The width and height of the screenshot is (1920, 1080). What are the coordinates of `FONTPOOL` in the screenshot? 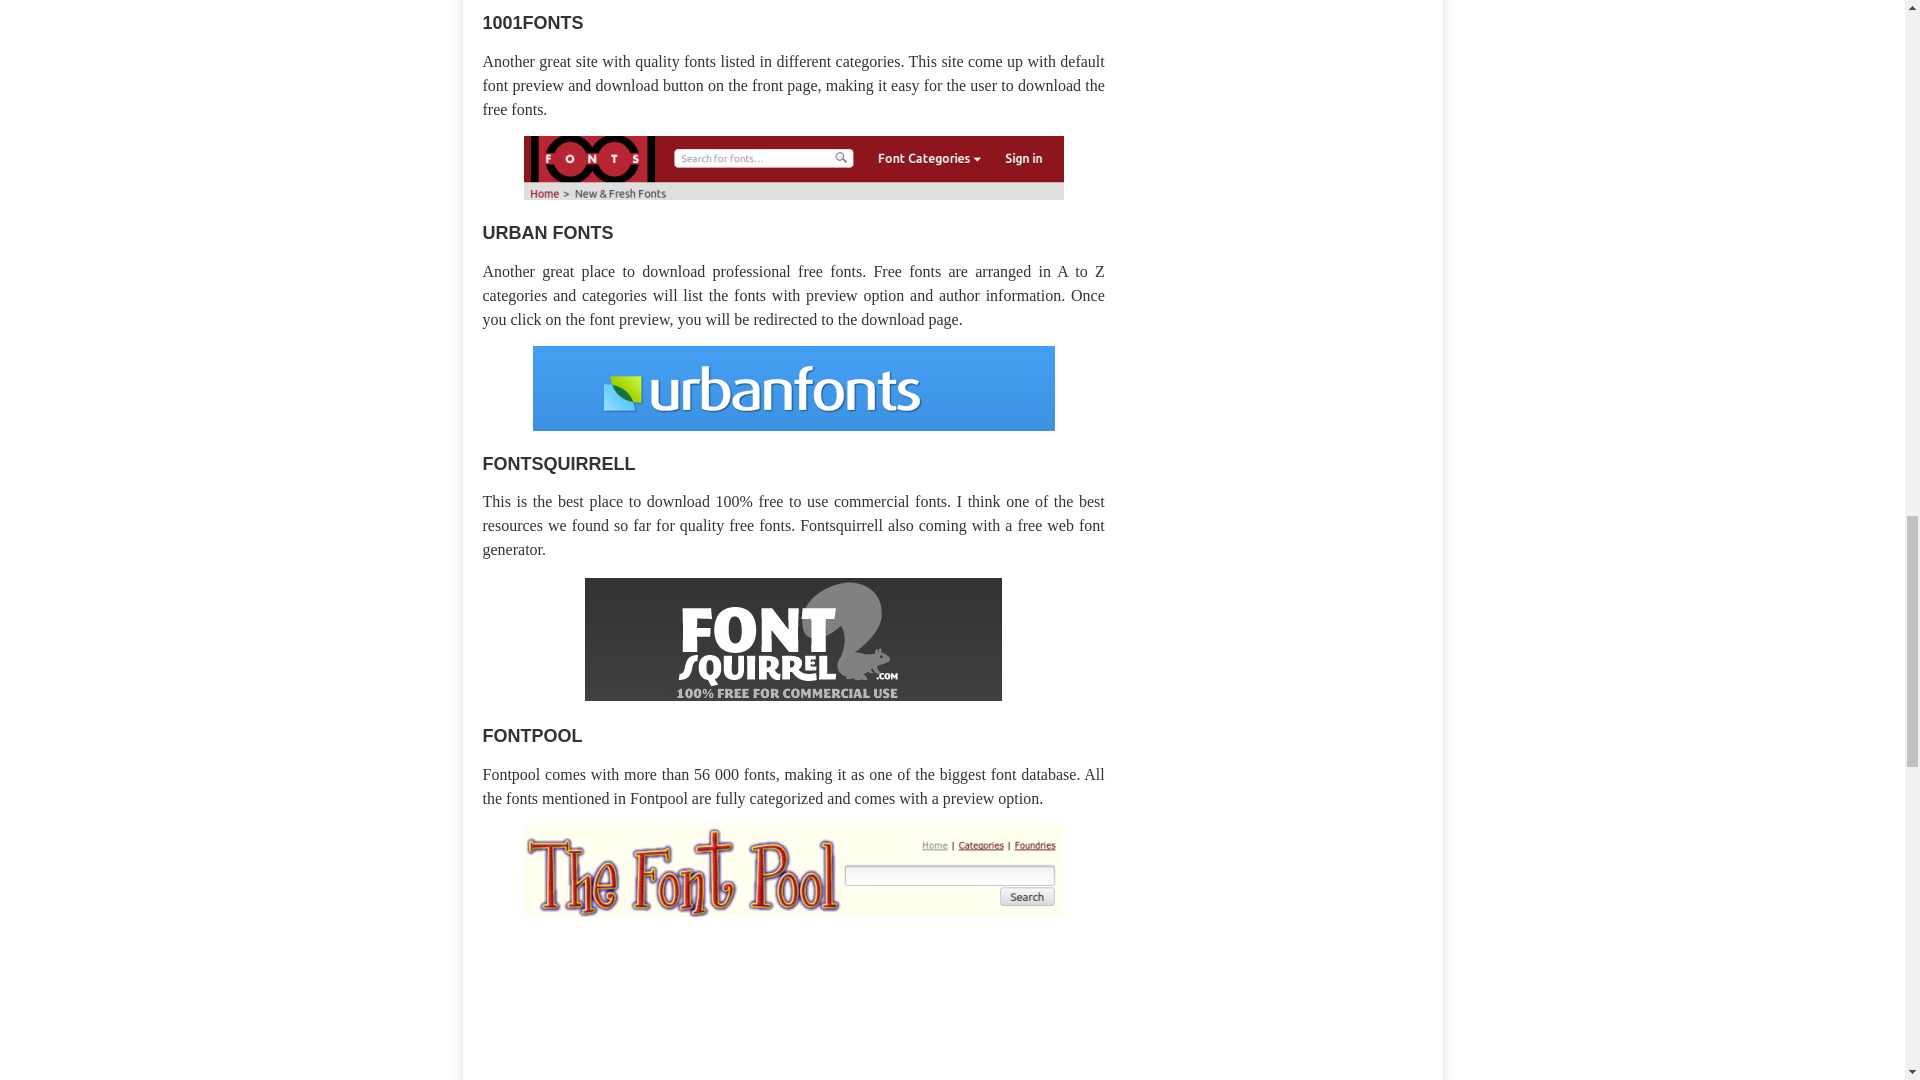 It's located at (531, 734).